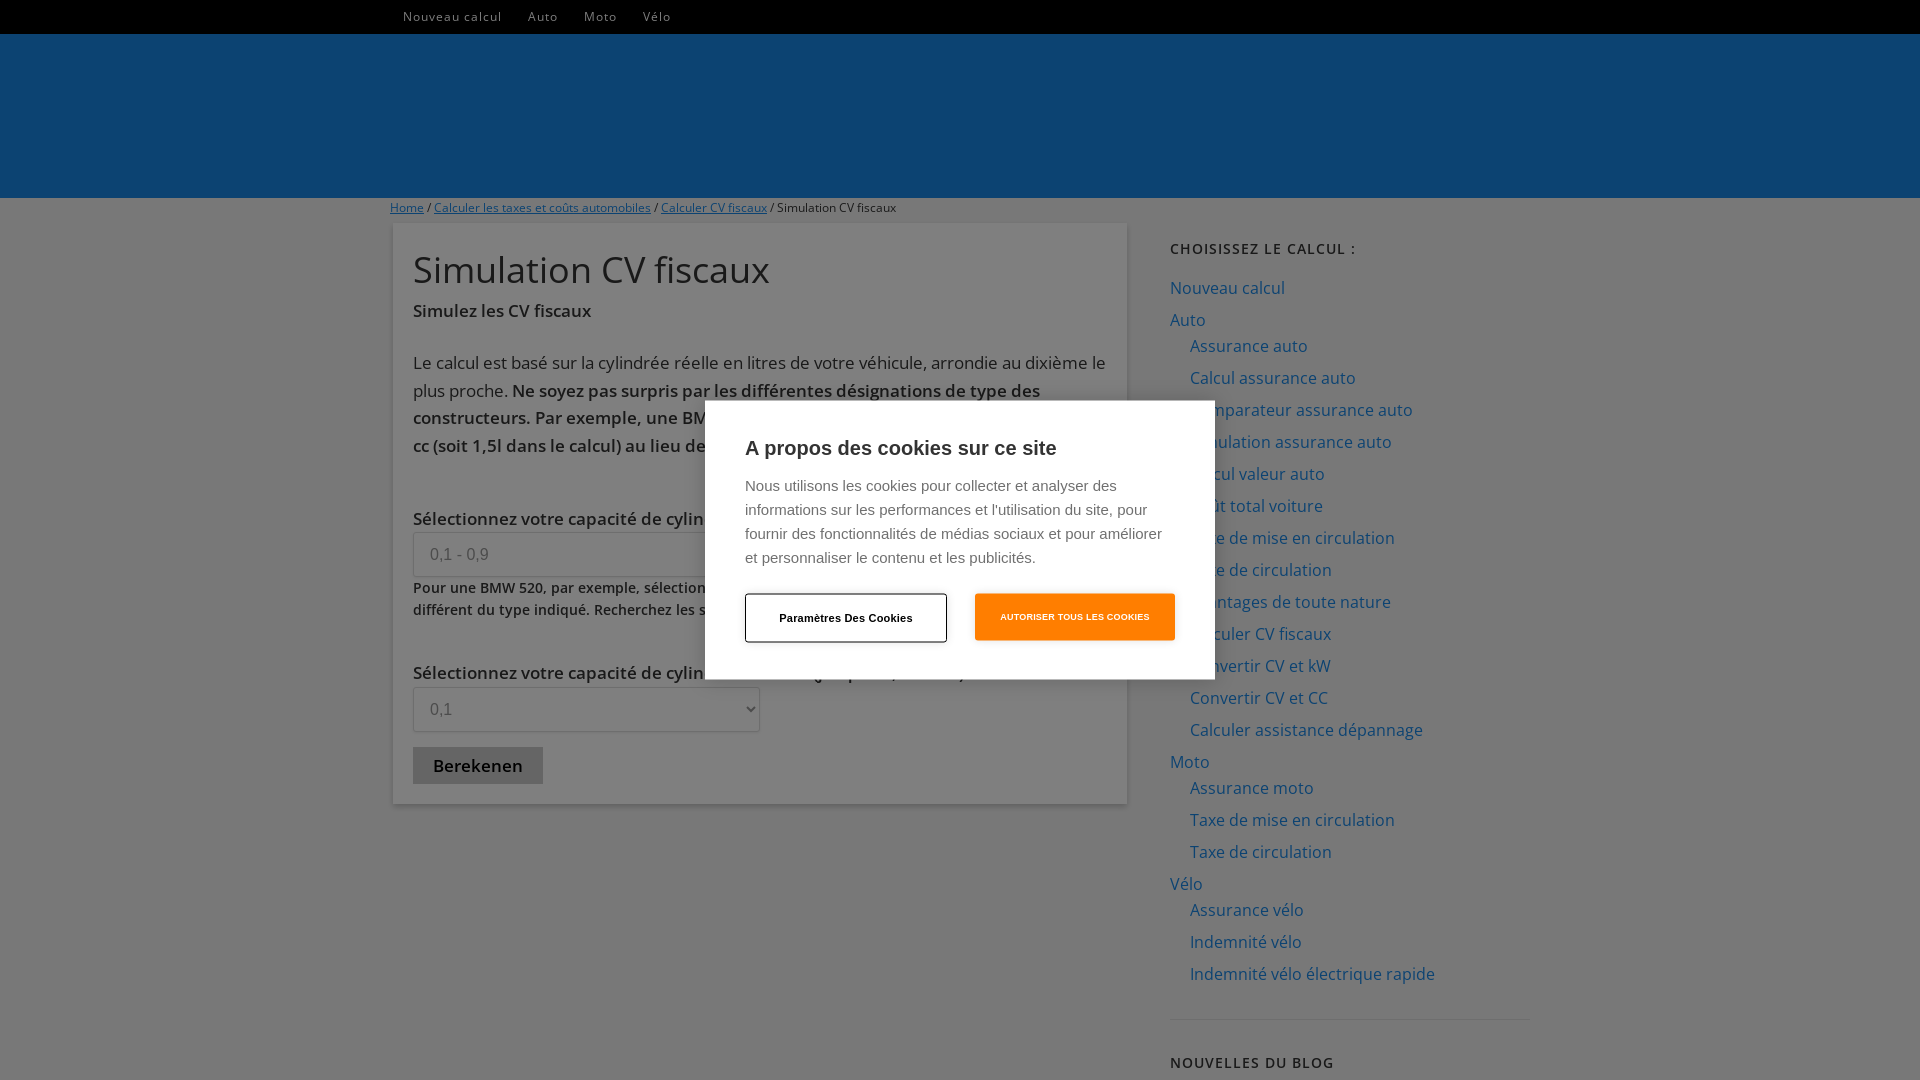 This screenshot has height=1080, width=1920. What do you see at coordinates (543, 17) in the screenshot?
I see `Auto` at bounding box center [543, 17].